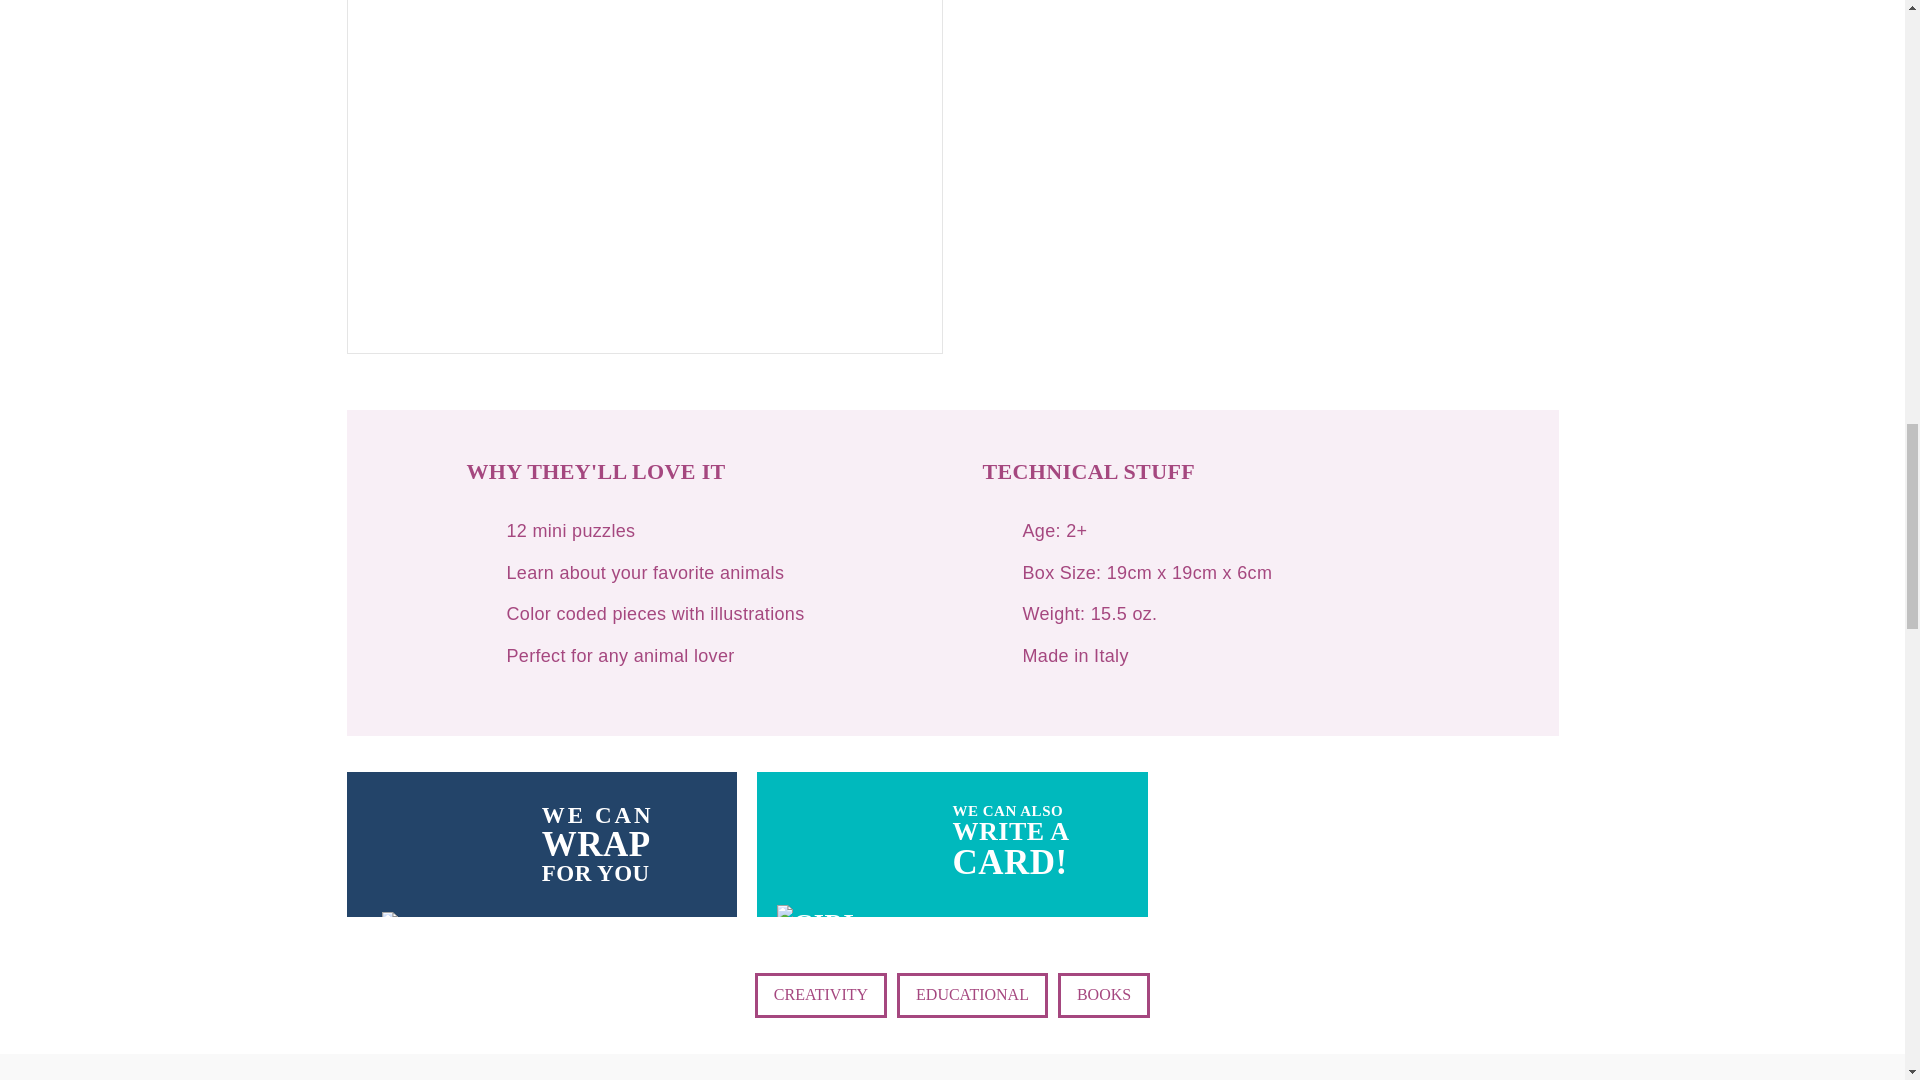 The width and height of the screenshot is (1920, 1080). What do you see at coordinates (644, 177) in the screenshot?
I see `Wicked Uncle's Gift Wrap` at bounding box center [644, 177].